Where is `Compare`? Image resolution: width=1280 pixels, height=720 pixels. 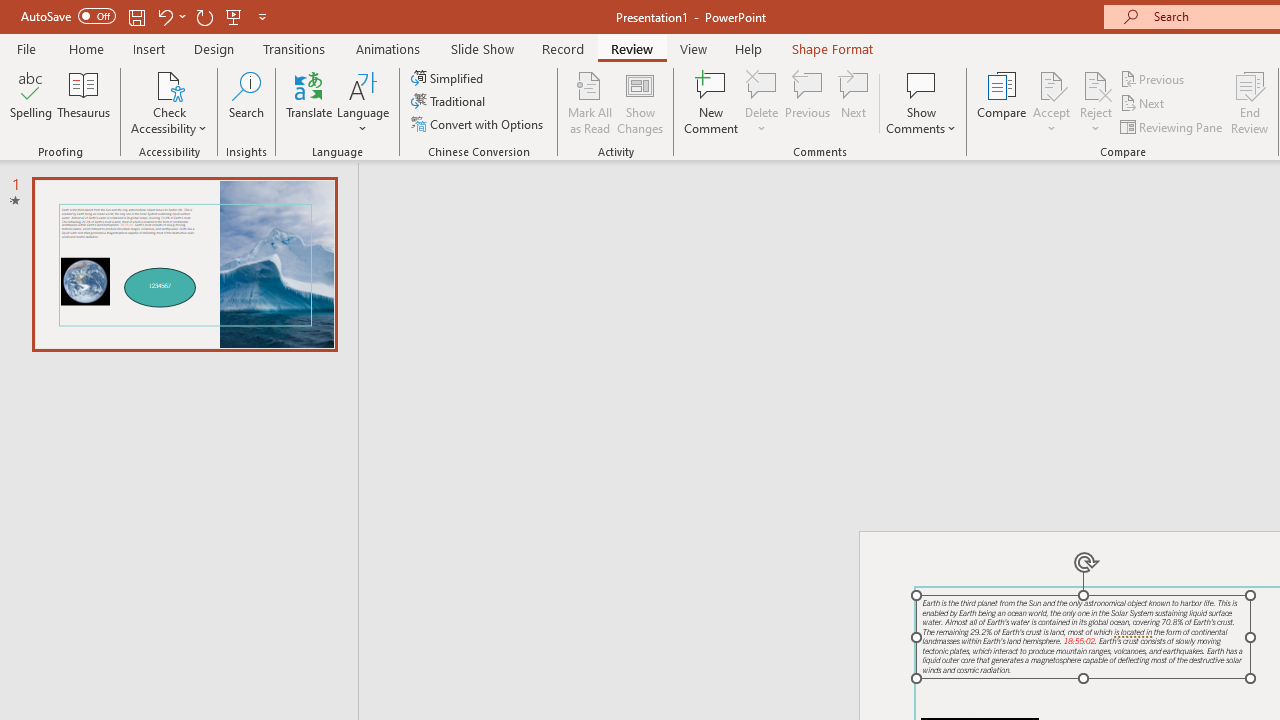
Compare is located at coordinates (1002, 102).